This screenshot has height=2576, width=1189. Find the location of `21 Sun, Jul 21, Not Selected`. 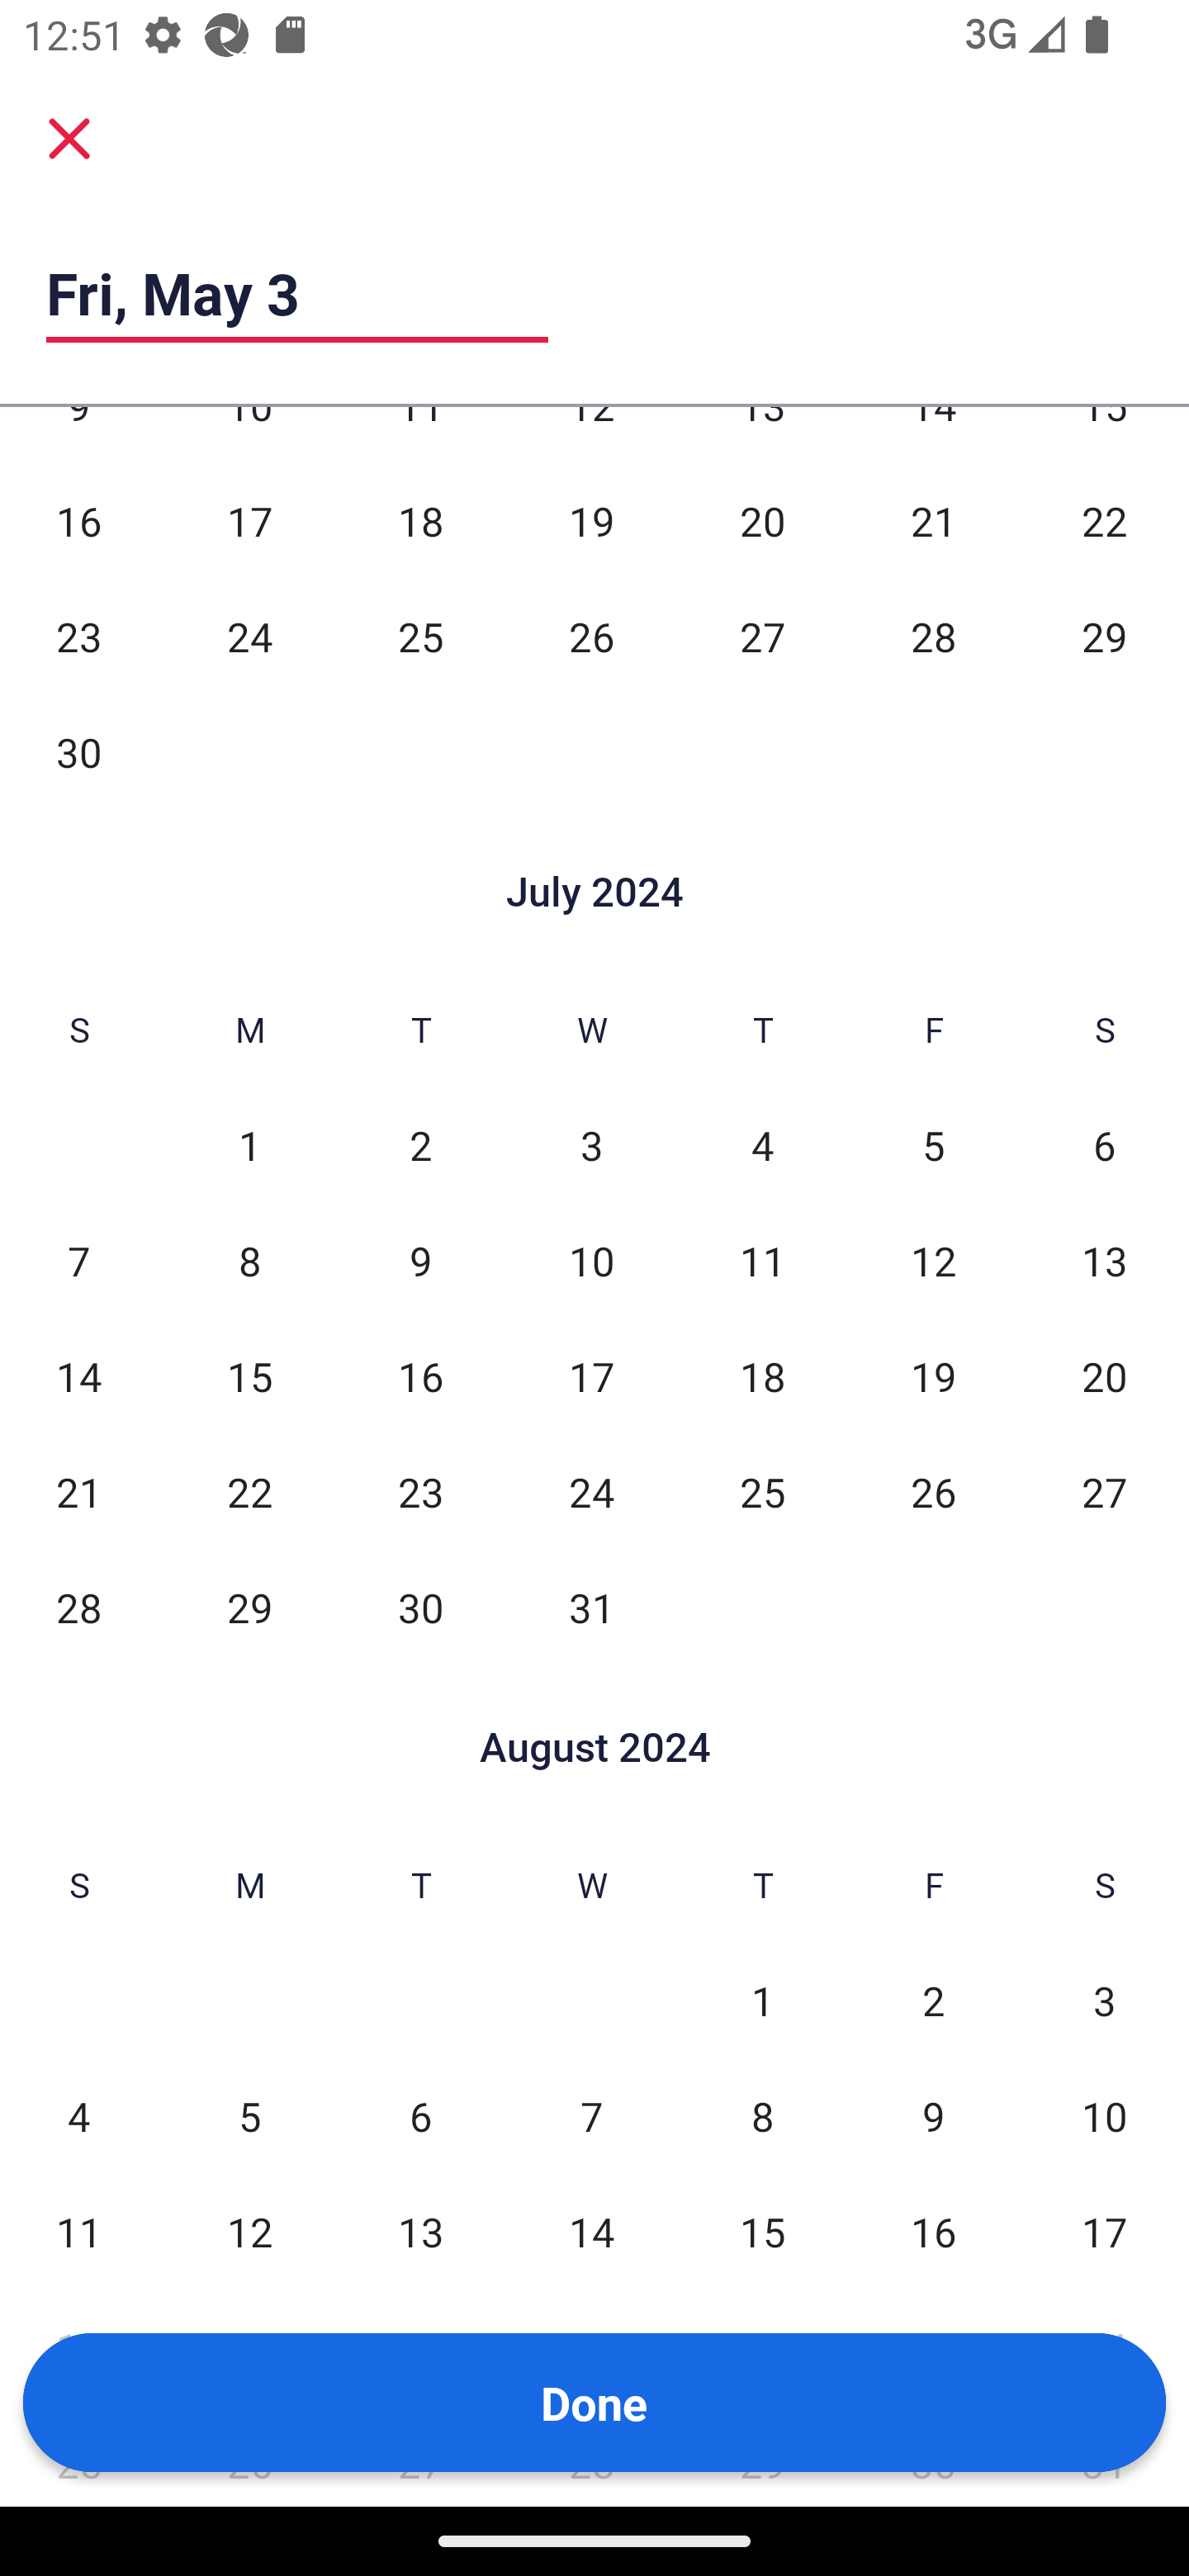

21 Sun, Jul 21, Not Selected is located at coordinates (78, 1493).